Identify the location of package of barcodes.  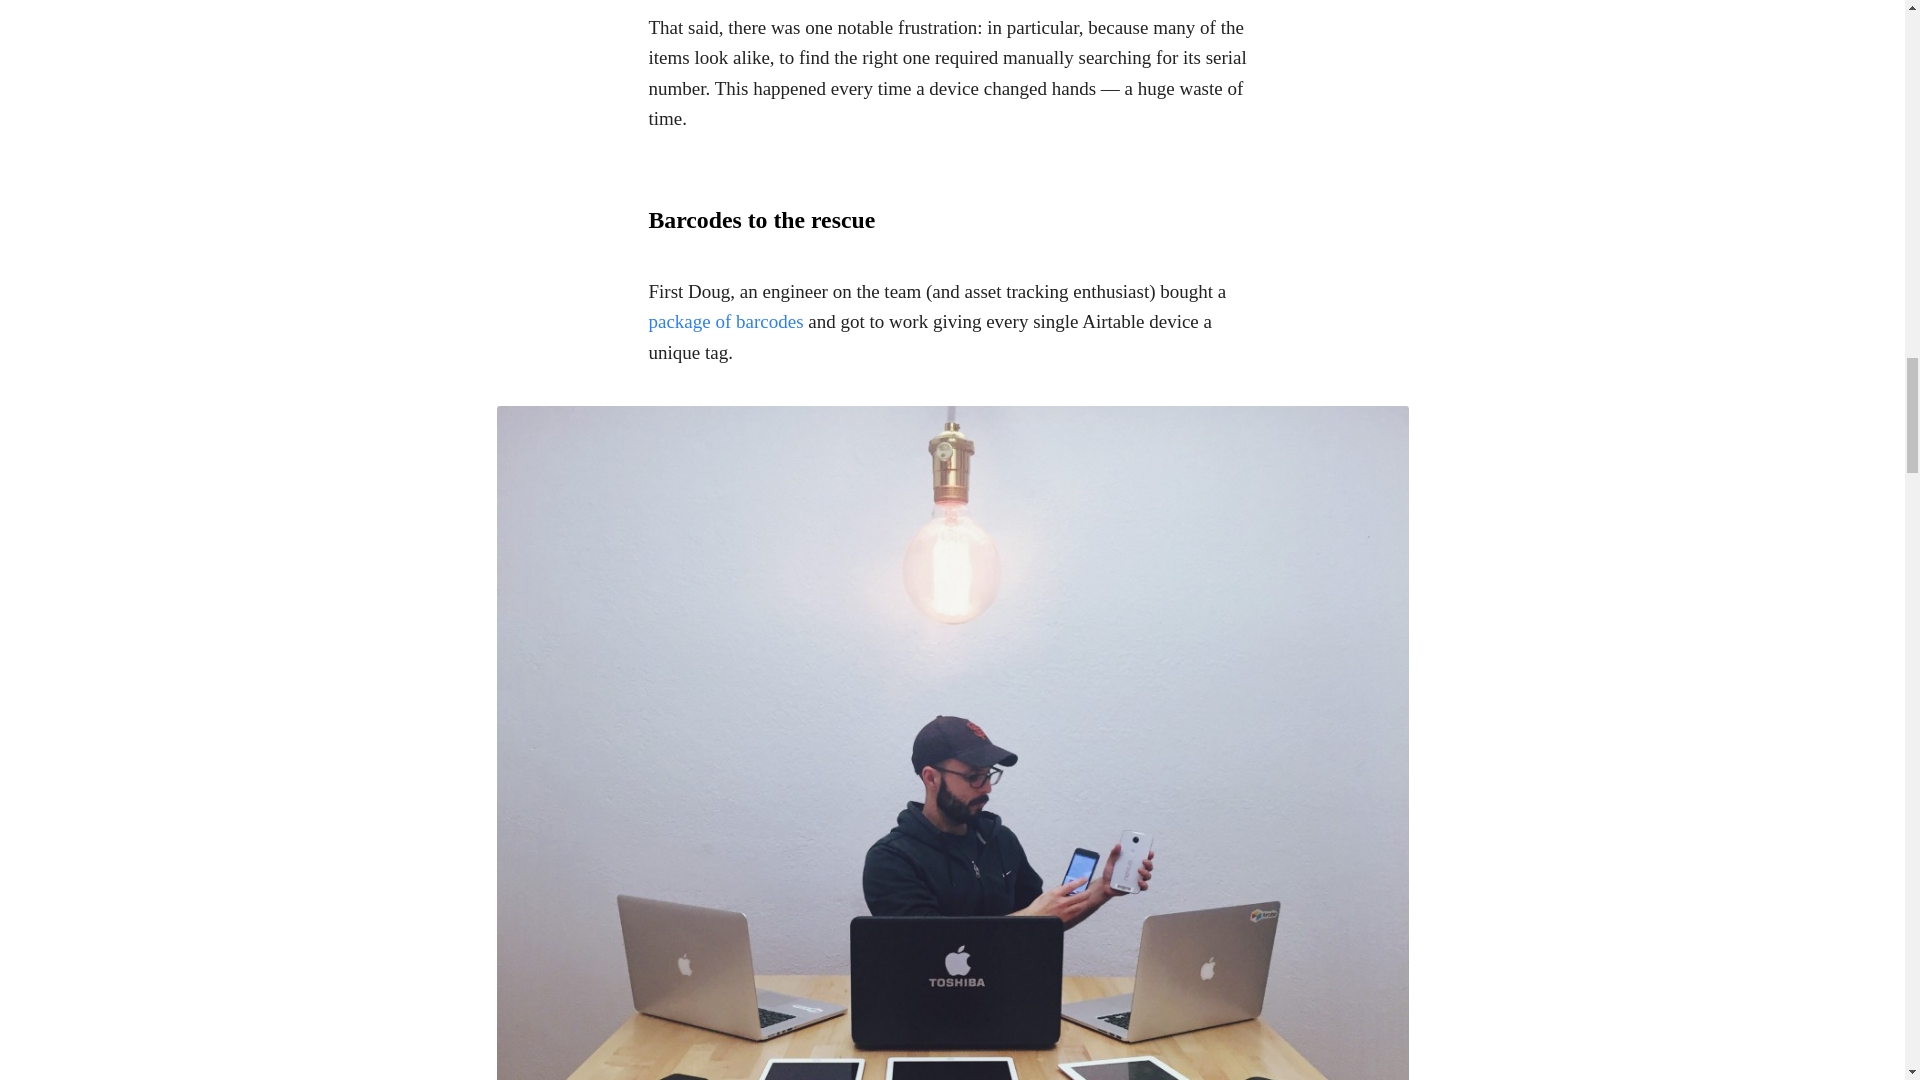
(725, 321).